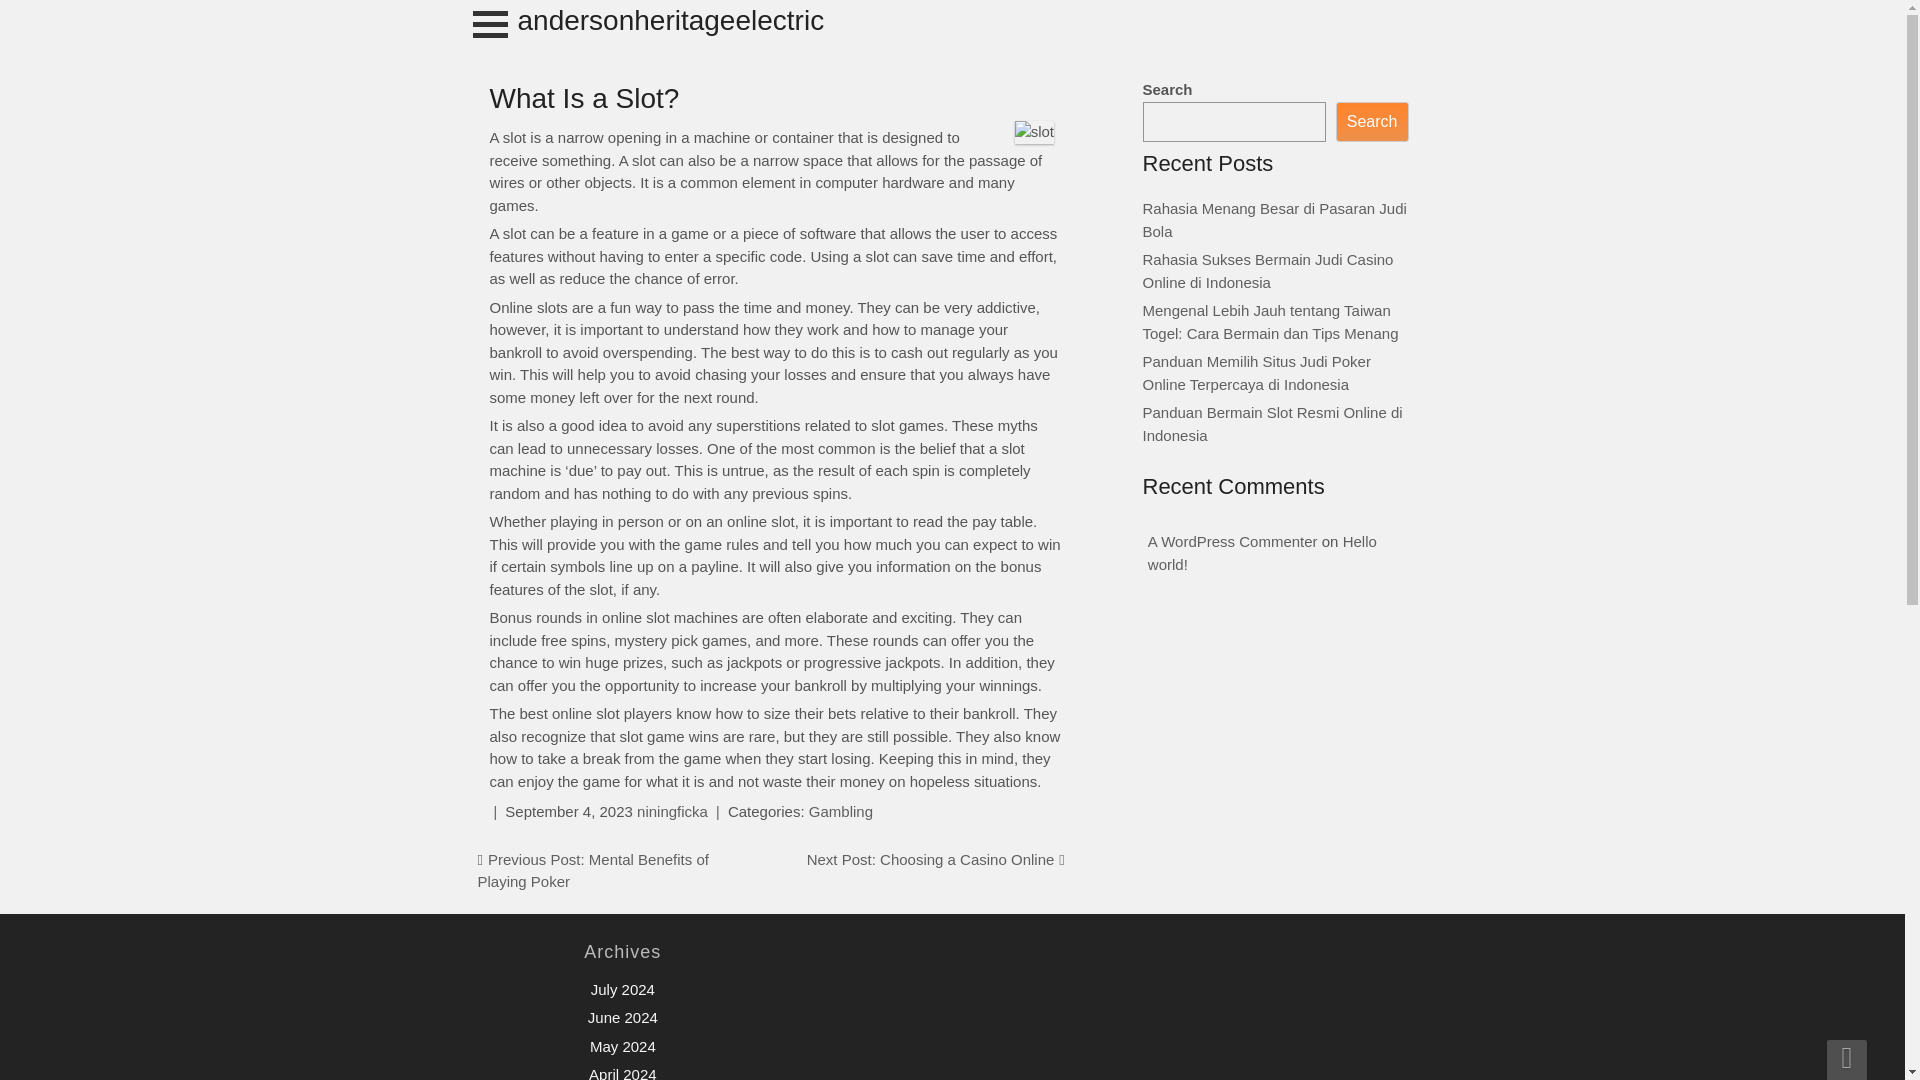 This screenshot has width=1920, height=1080. Describe the element at coordinates (840, 811) in the screenshot. I see `Gambling` at that location.